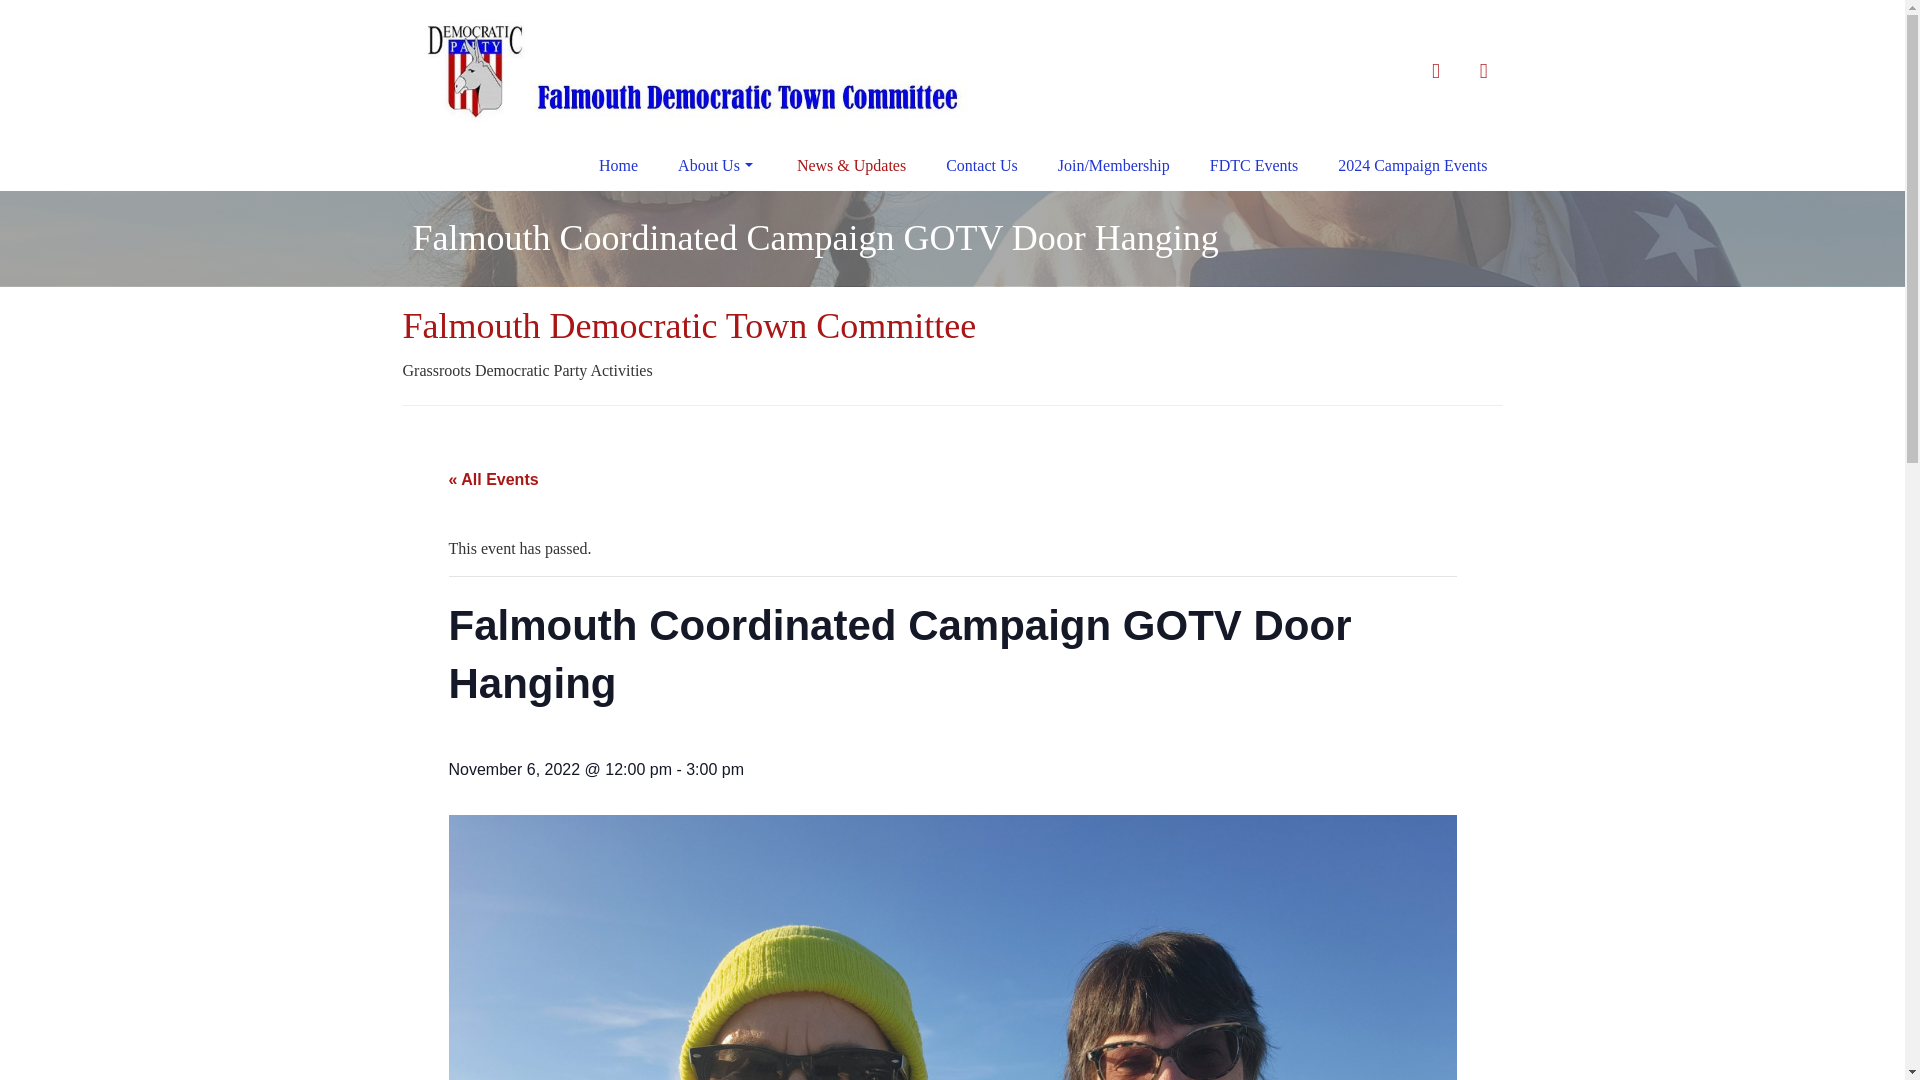  Describe the element at coordinates (982, 166) in the screenshot. I see `Contact Us` at that location.